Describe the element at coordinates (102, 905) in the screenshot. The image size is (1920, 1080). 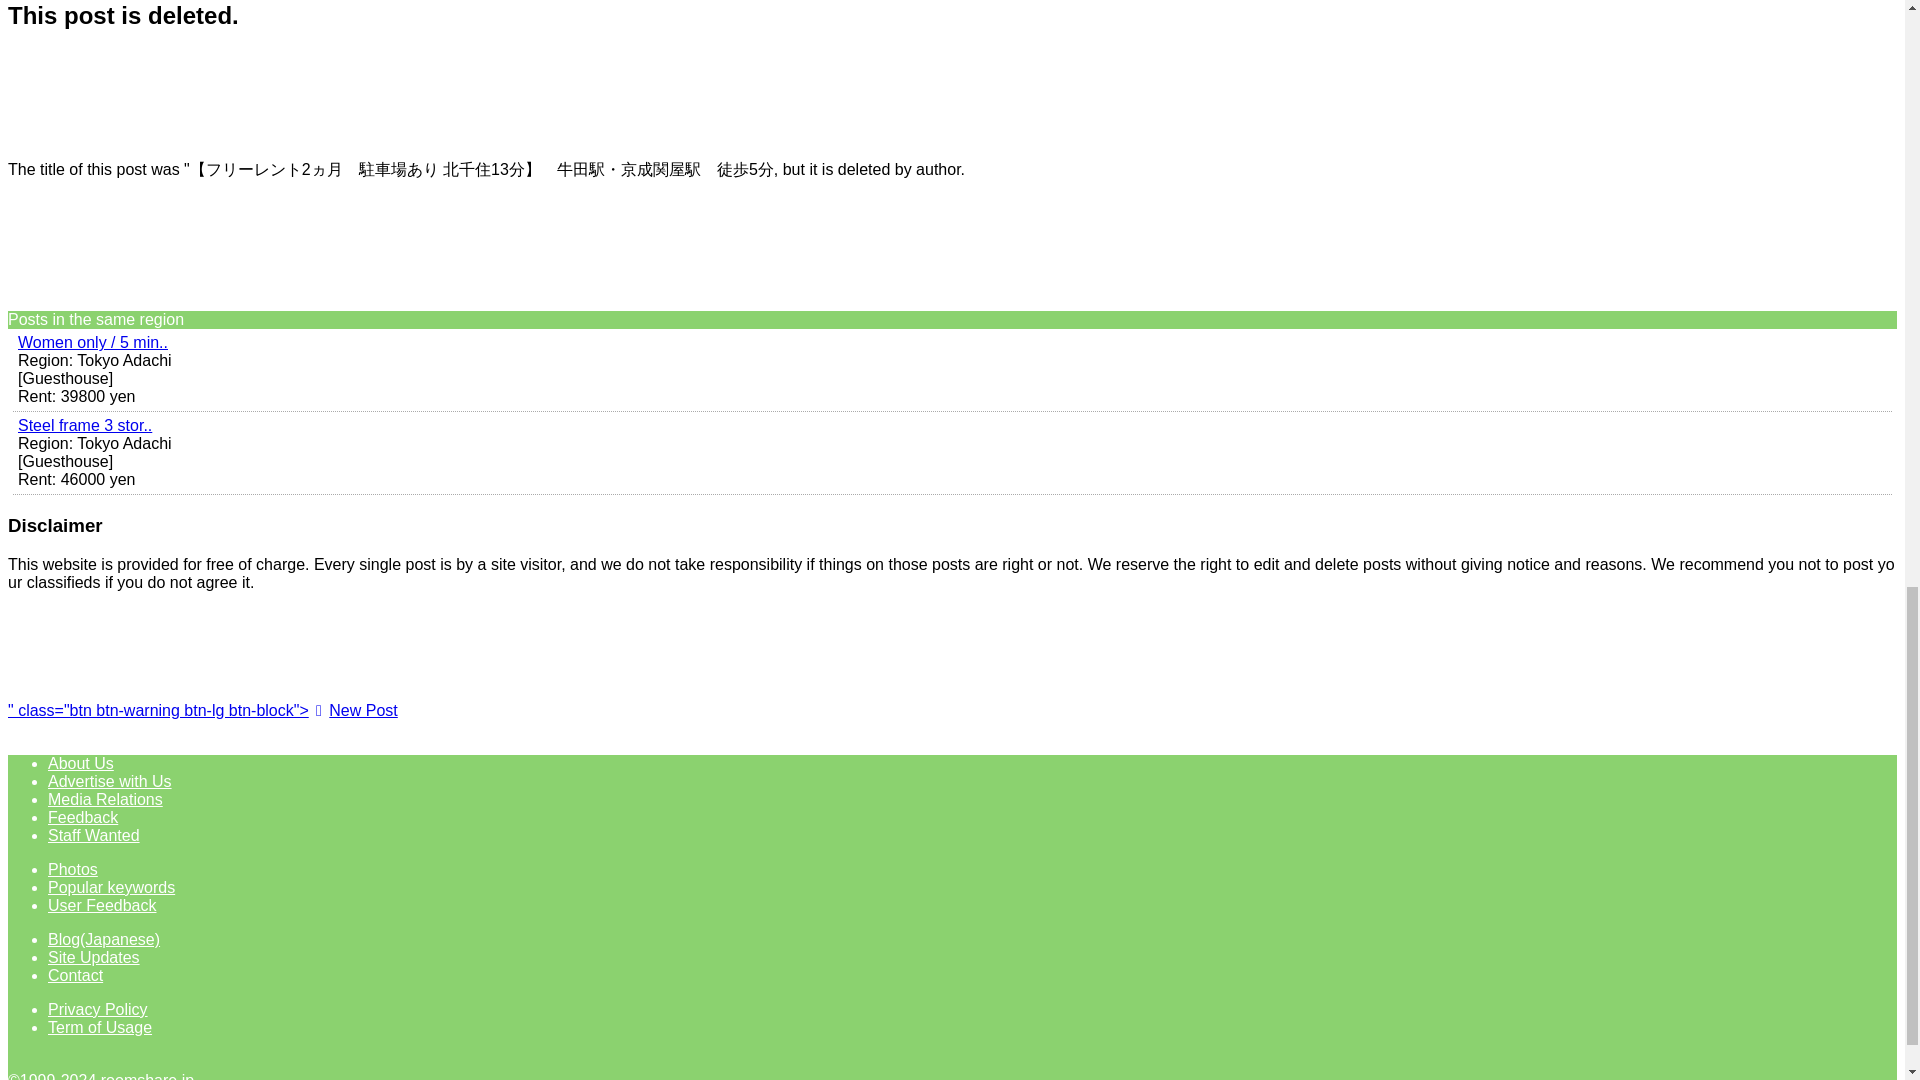
I see `User Feedback` at that location.